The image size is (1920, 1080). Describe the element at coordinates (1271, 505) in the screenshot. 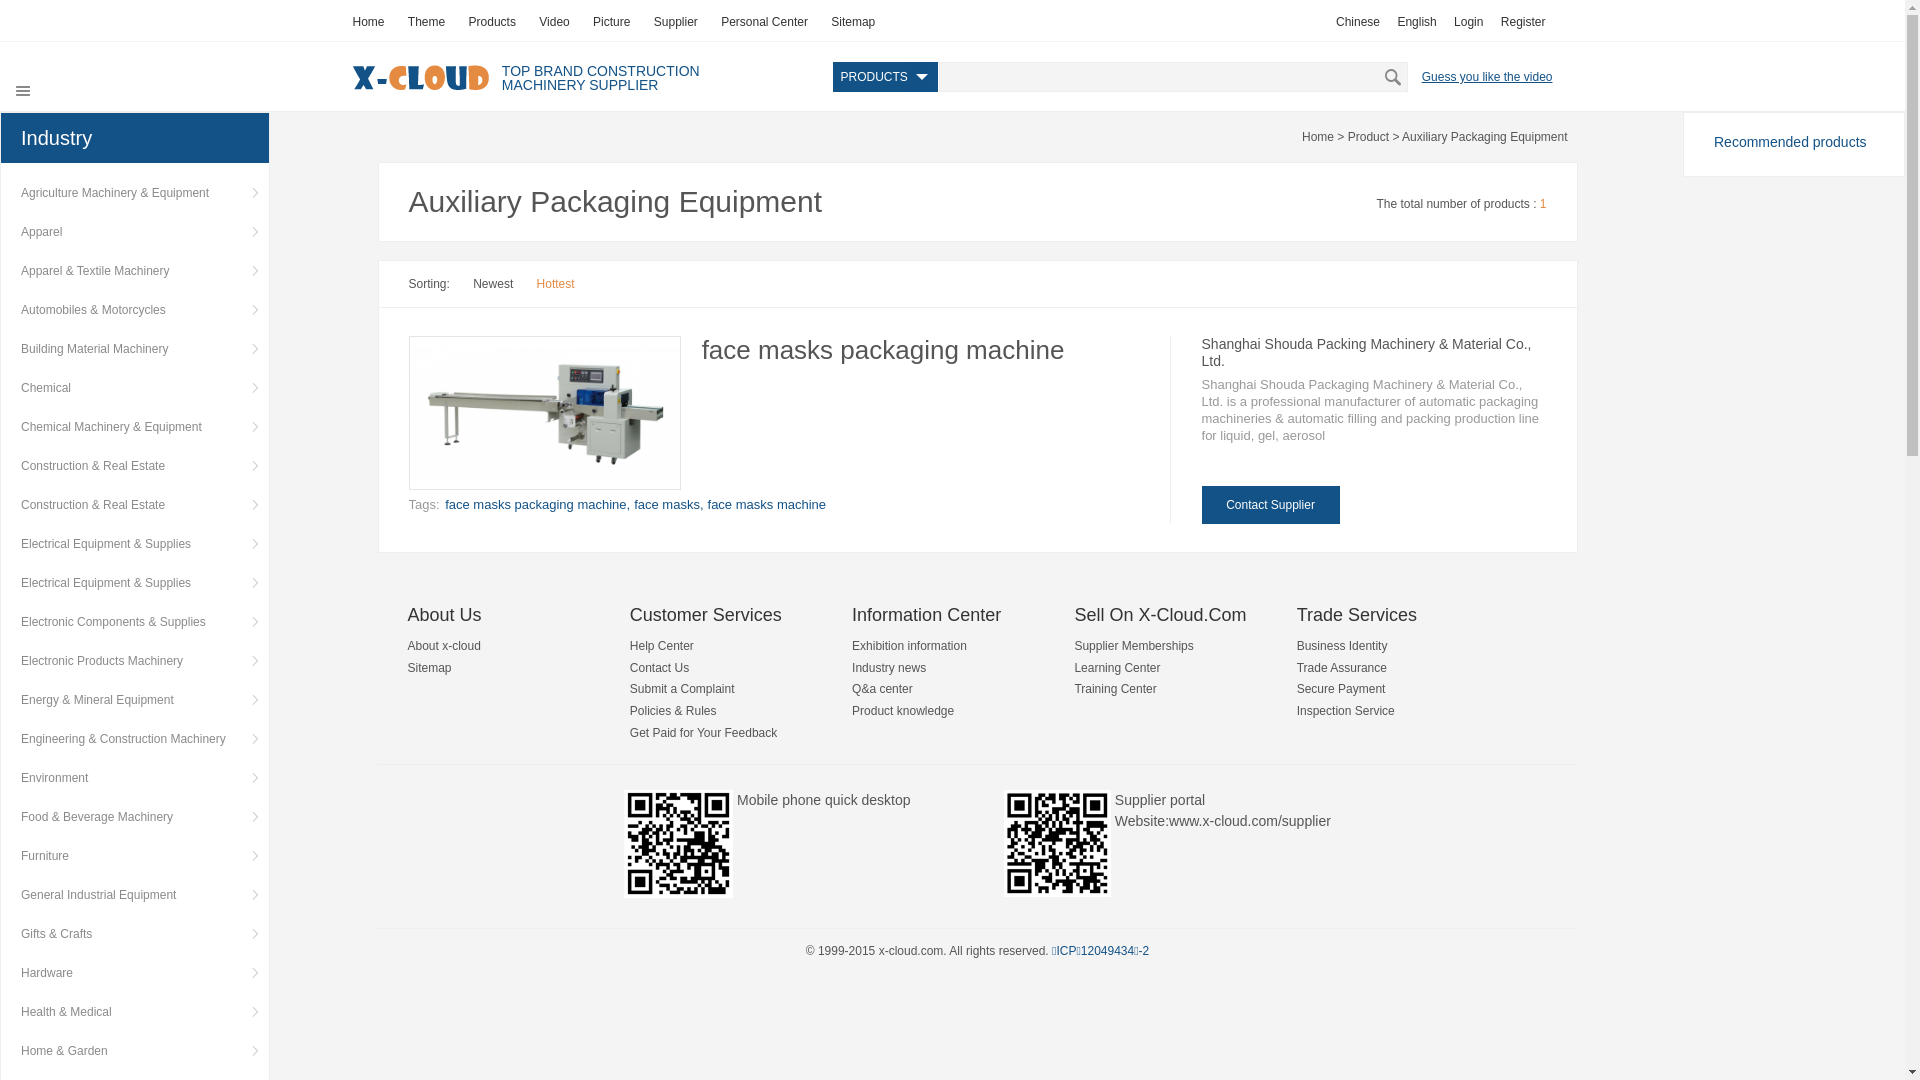

I see `Contact Supplier` at that location.